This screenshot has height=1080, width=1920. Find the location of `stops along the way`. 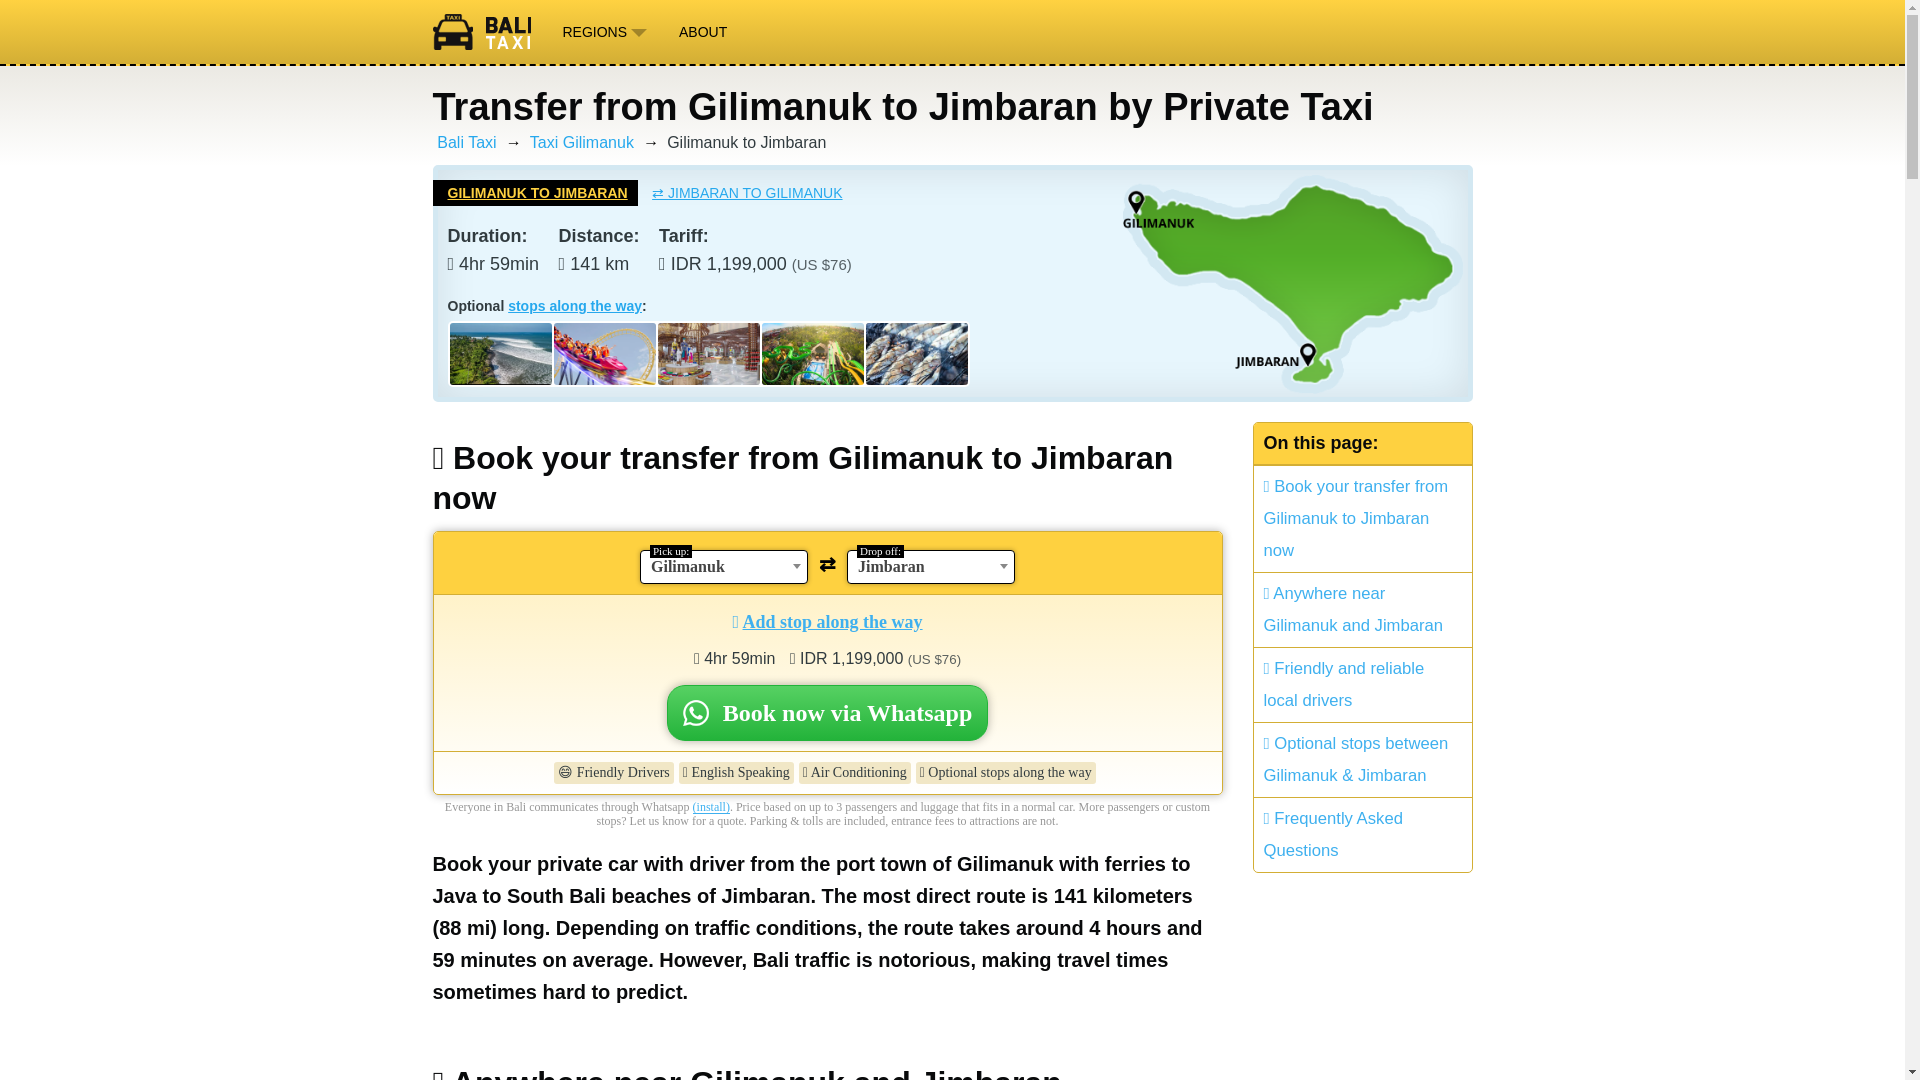

stops along the way is located at coordinates (574, 306).